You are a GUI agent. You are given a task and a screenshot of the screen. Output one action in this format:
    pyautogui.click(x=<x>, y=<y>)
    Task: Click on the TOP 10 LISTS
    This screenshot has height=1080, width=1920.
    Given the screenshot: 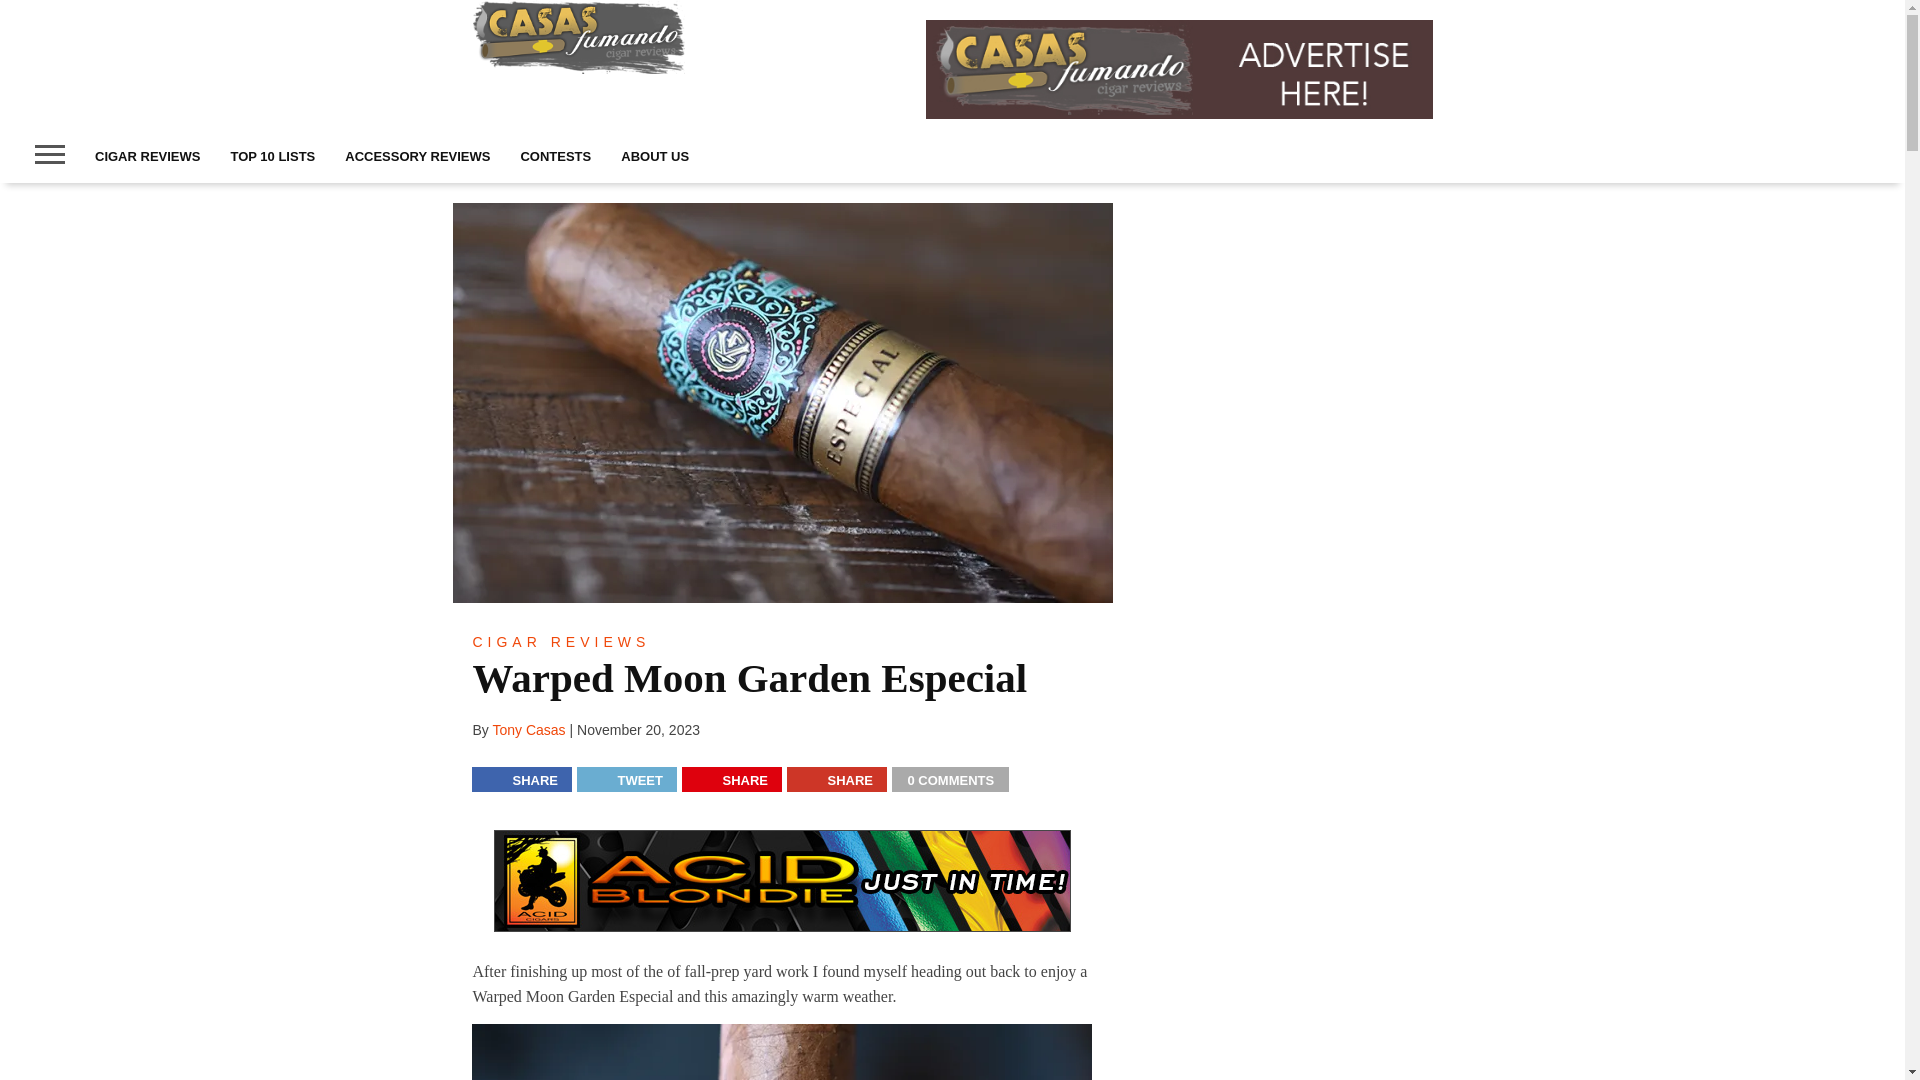 What is the action you would take?
    pyautogui.click(x=272, y=155)
    